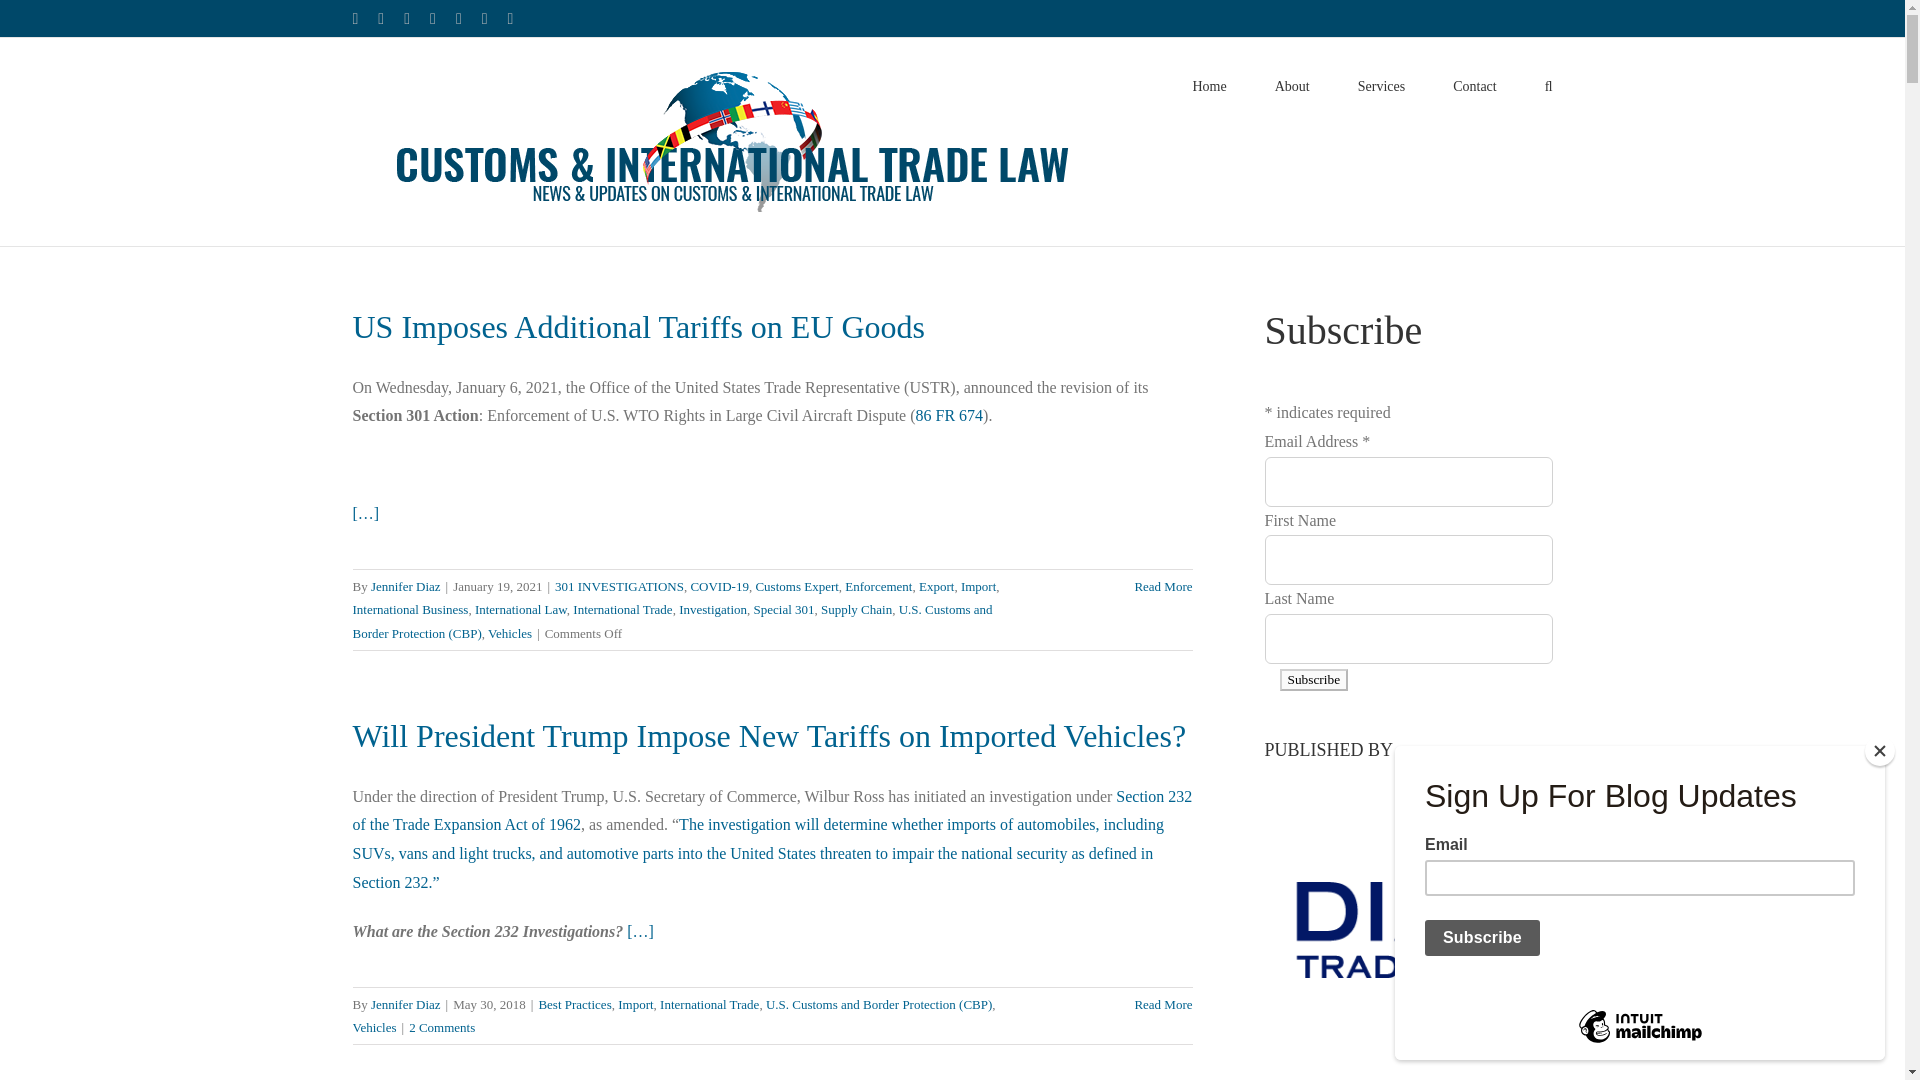  I want to click on Enforcement, so click(878, 586).